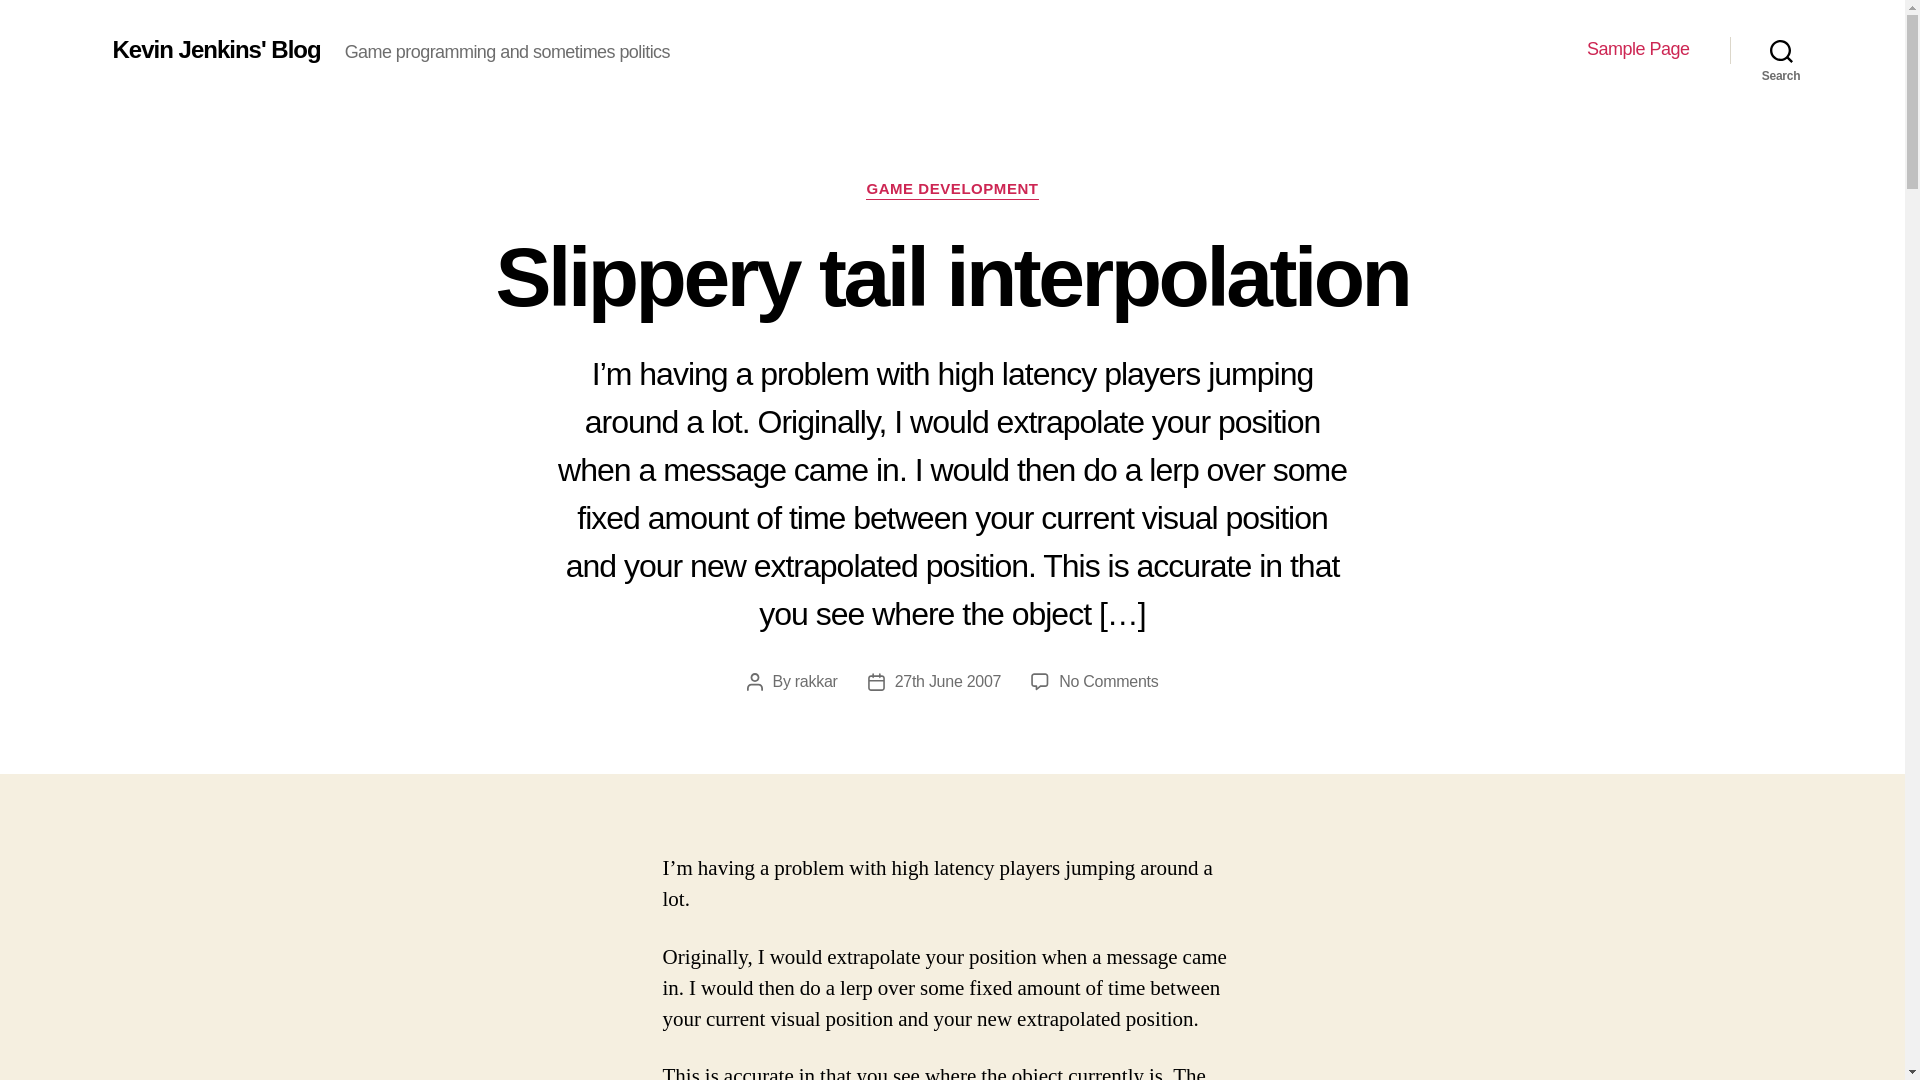 The height and width of the screenshot is (1080, 1920). Describe the element at coordinates (1108, 681) in the screenshot. I see `Sample Page` at that location.